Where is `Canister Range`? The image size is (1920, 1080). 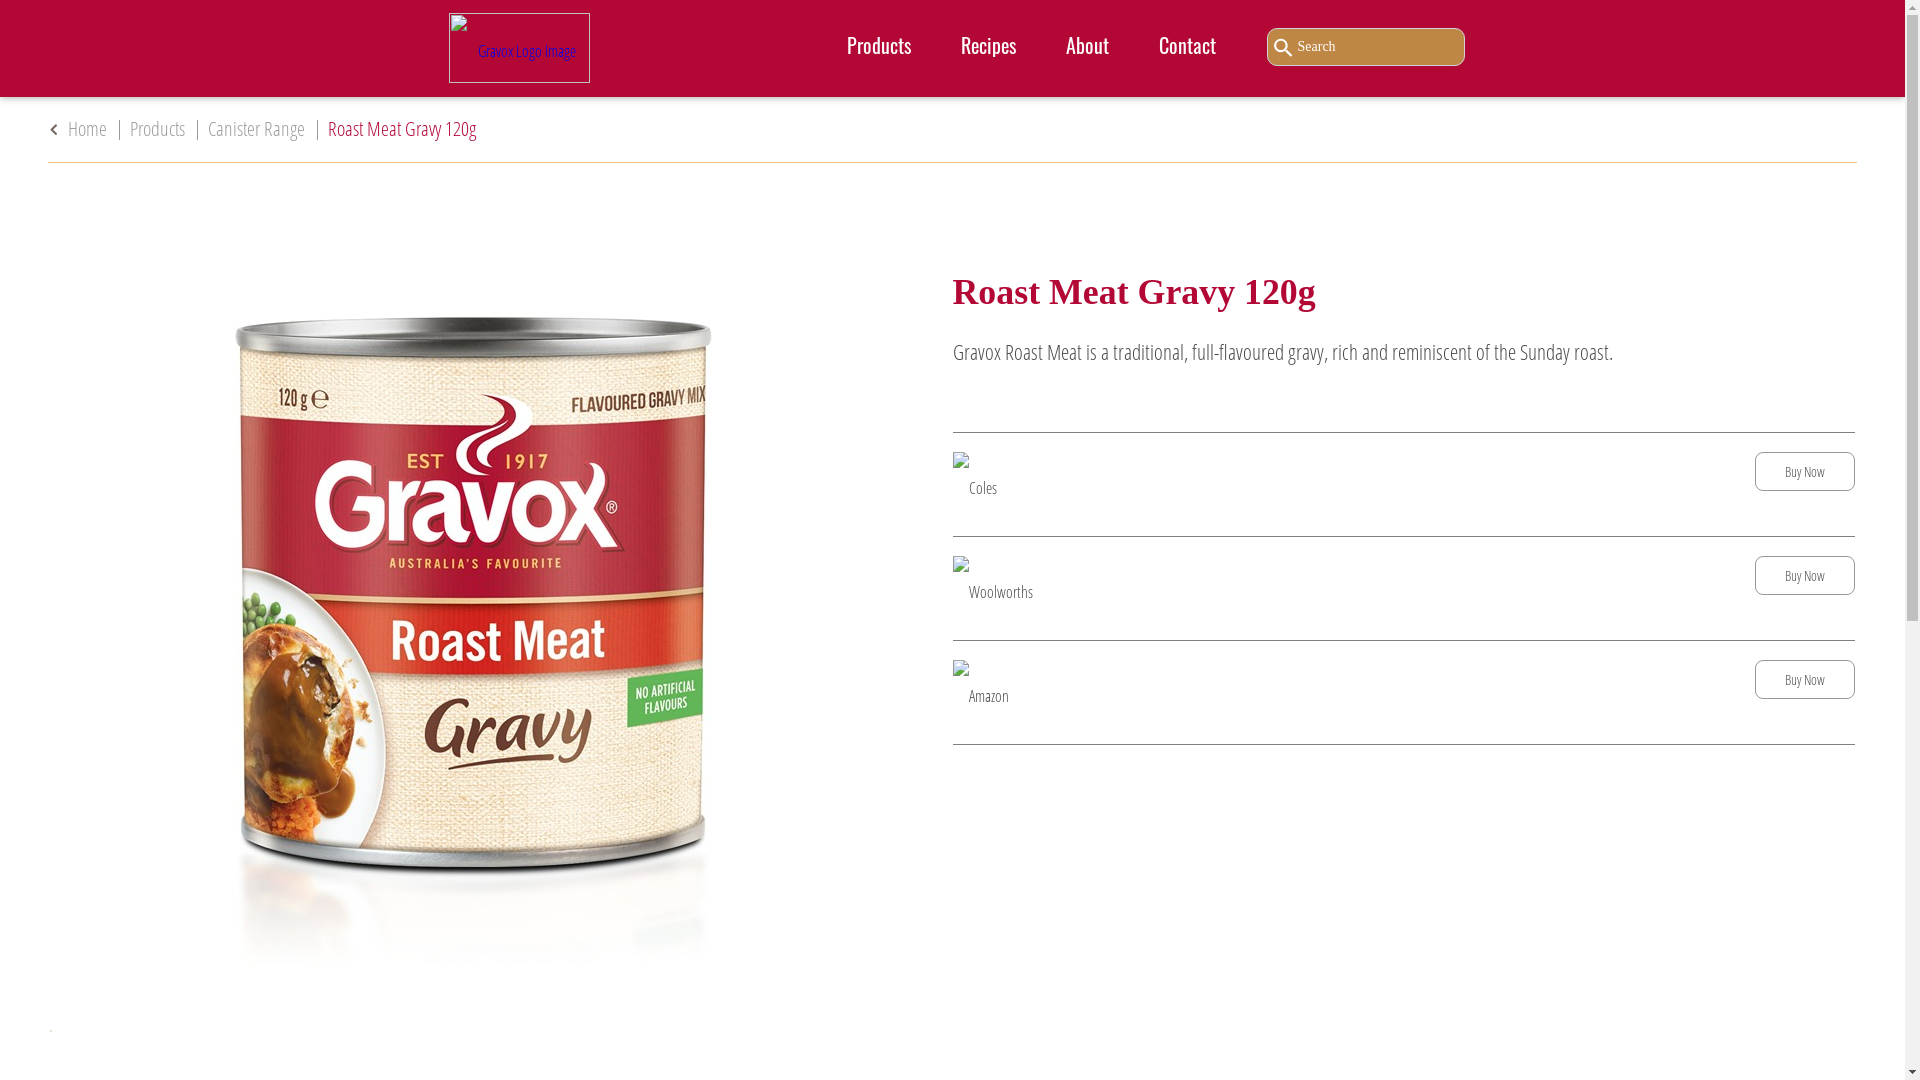
Canister Range is located at coordinates (256, 129).